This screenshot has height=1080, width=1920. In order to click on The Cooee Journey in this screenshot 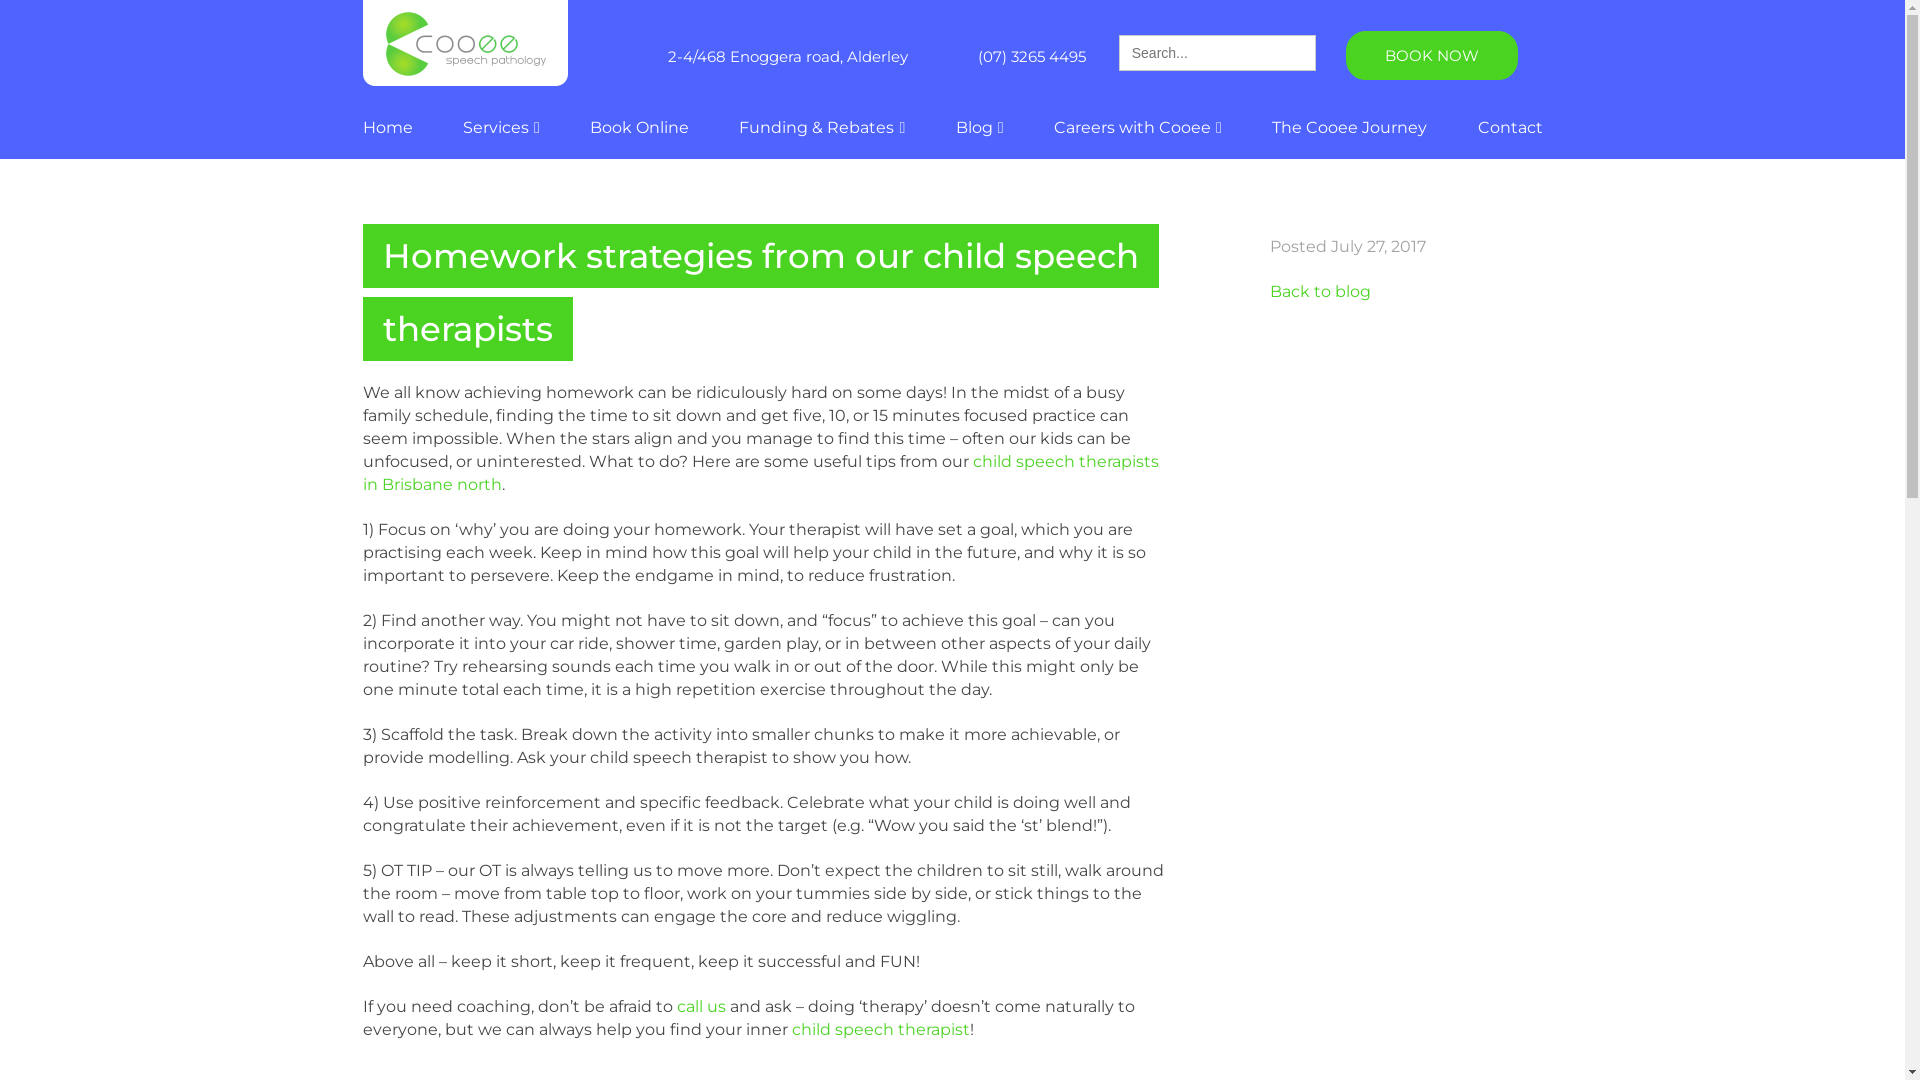, I will do `click(1350, 128)`.